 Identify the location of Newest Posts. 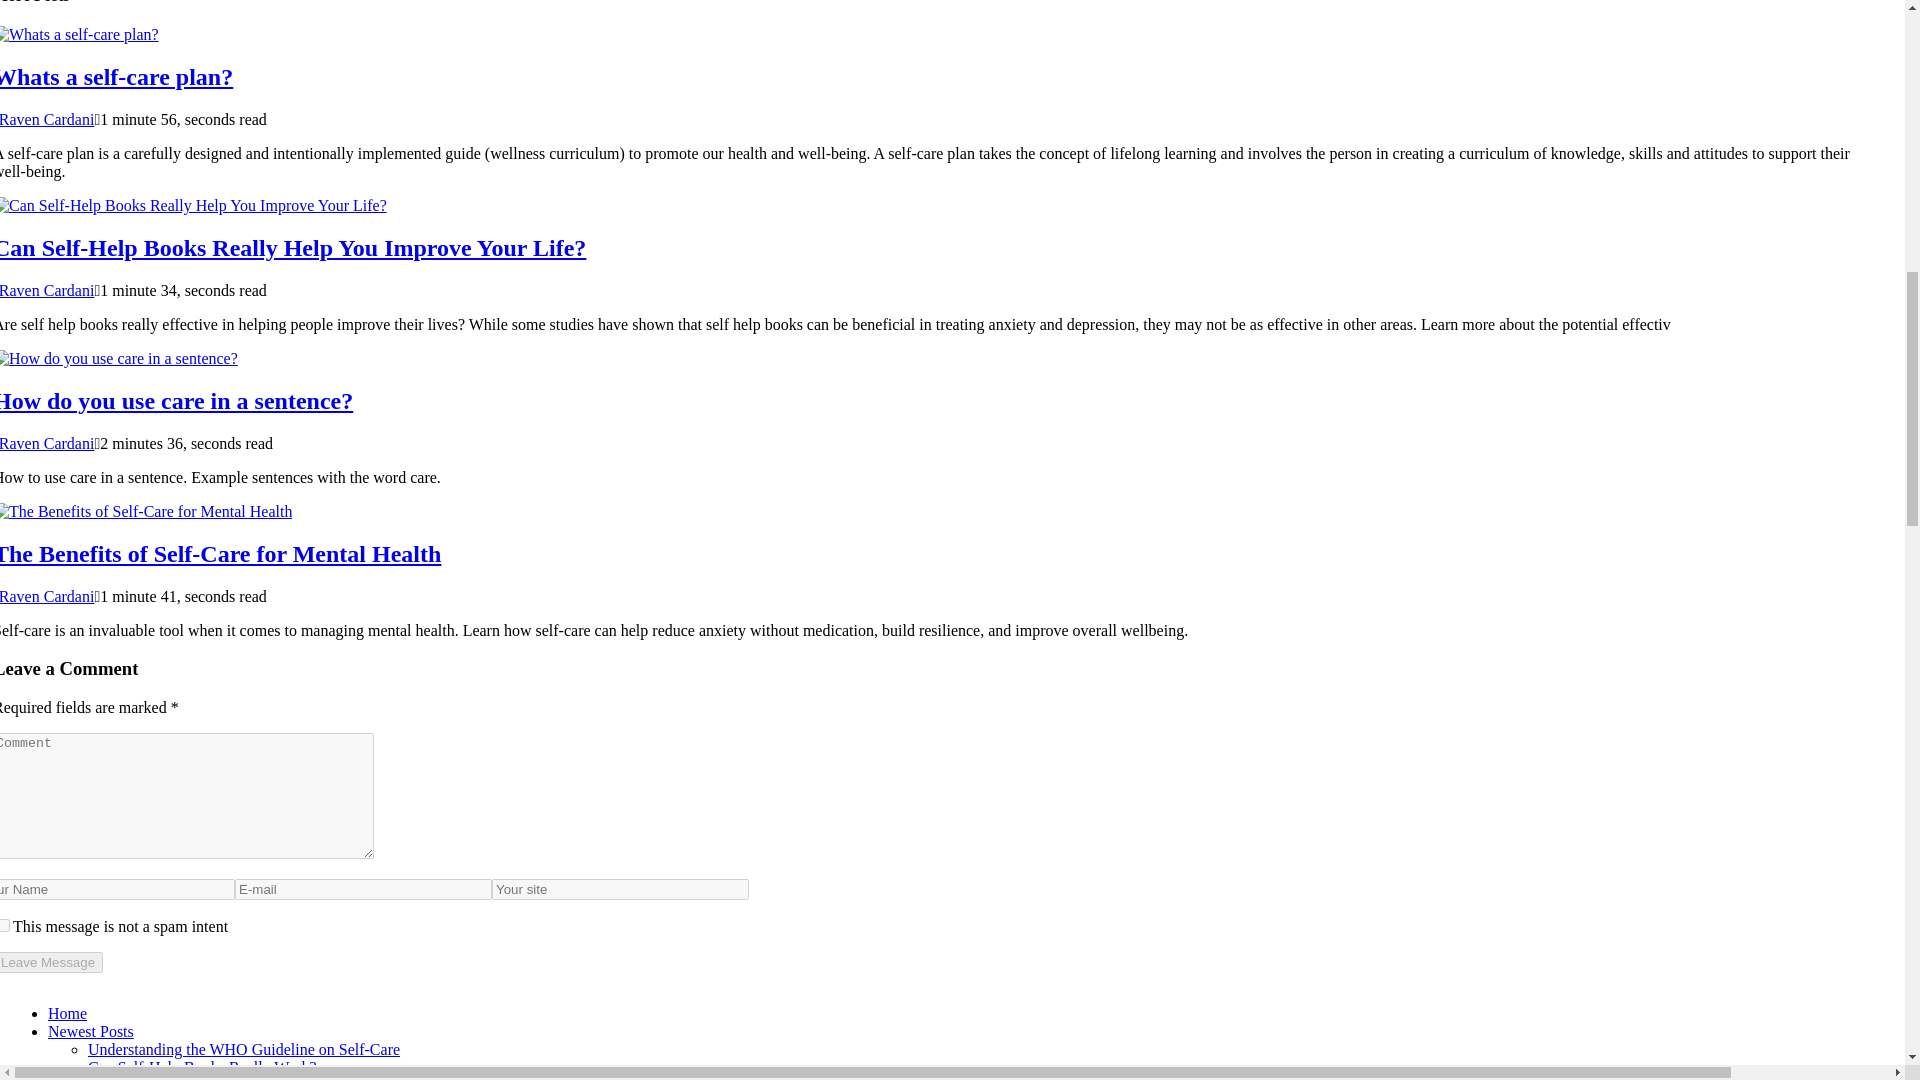
(91, 1031).